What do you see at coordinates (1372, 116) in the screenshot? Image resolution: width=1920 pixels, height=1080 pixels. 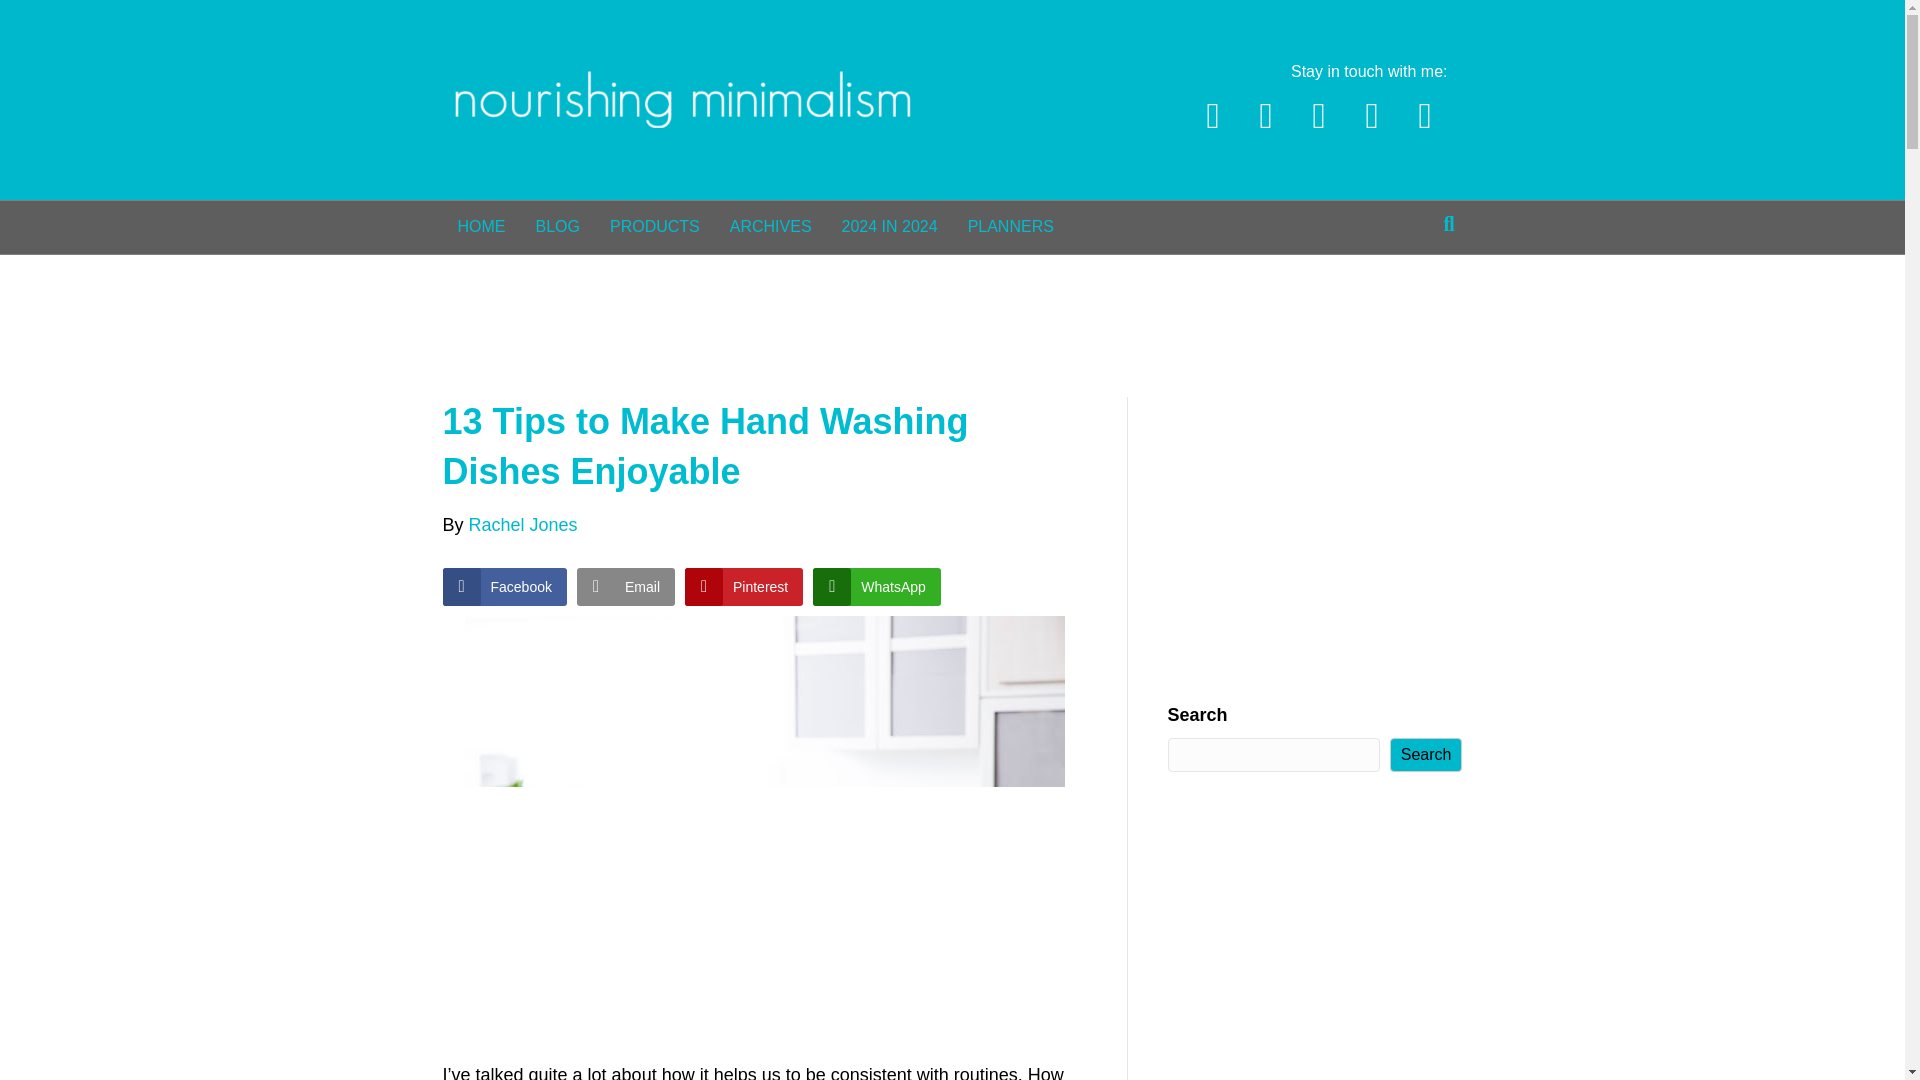 I see `Instagram` at bounding box center [1372, 116].